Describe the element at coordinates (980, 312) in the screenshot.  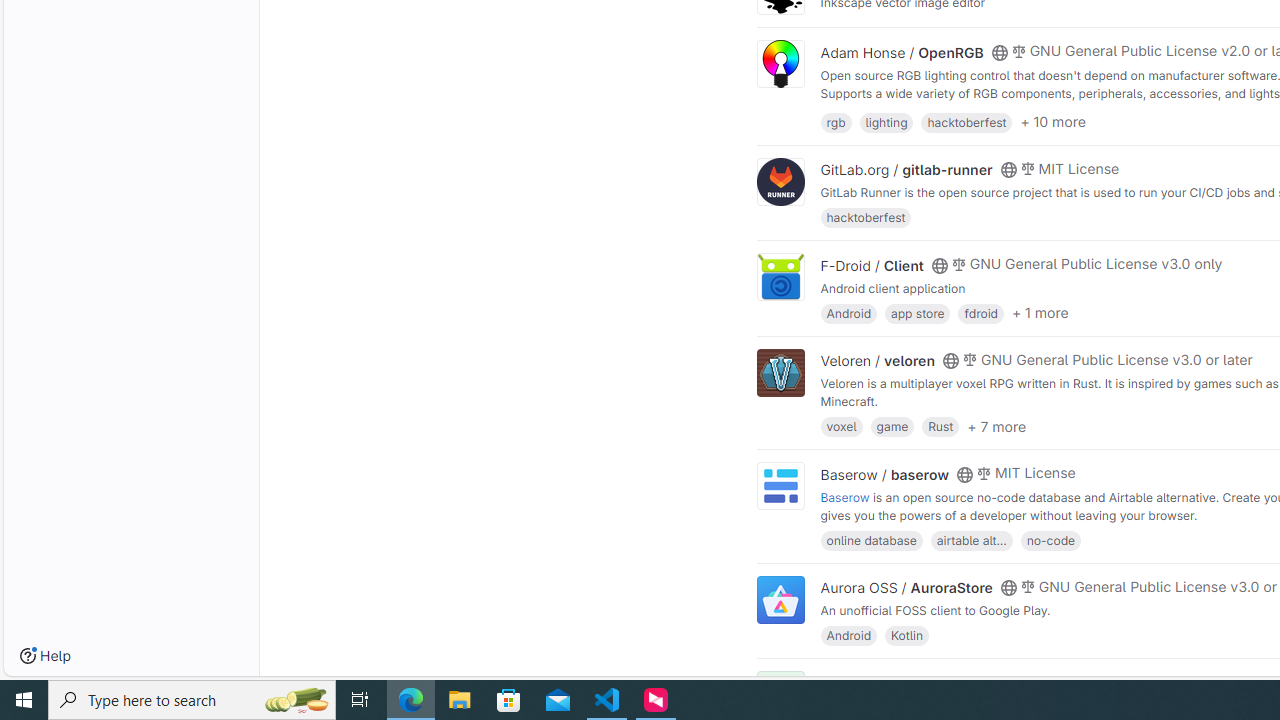
I see `fdroid` at that location.